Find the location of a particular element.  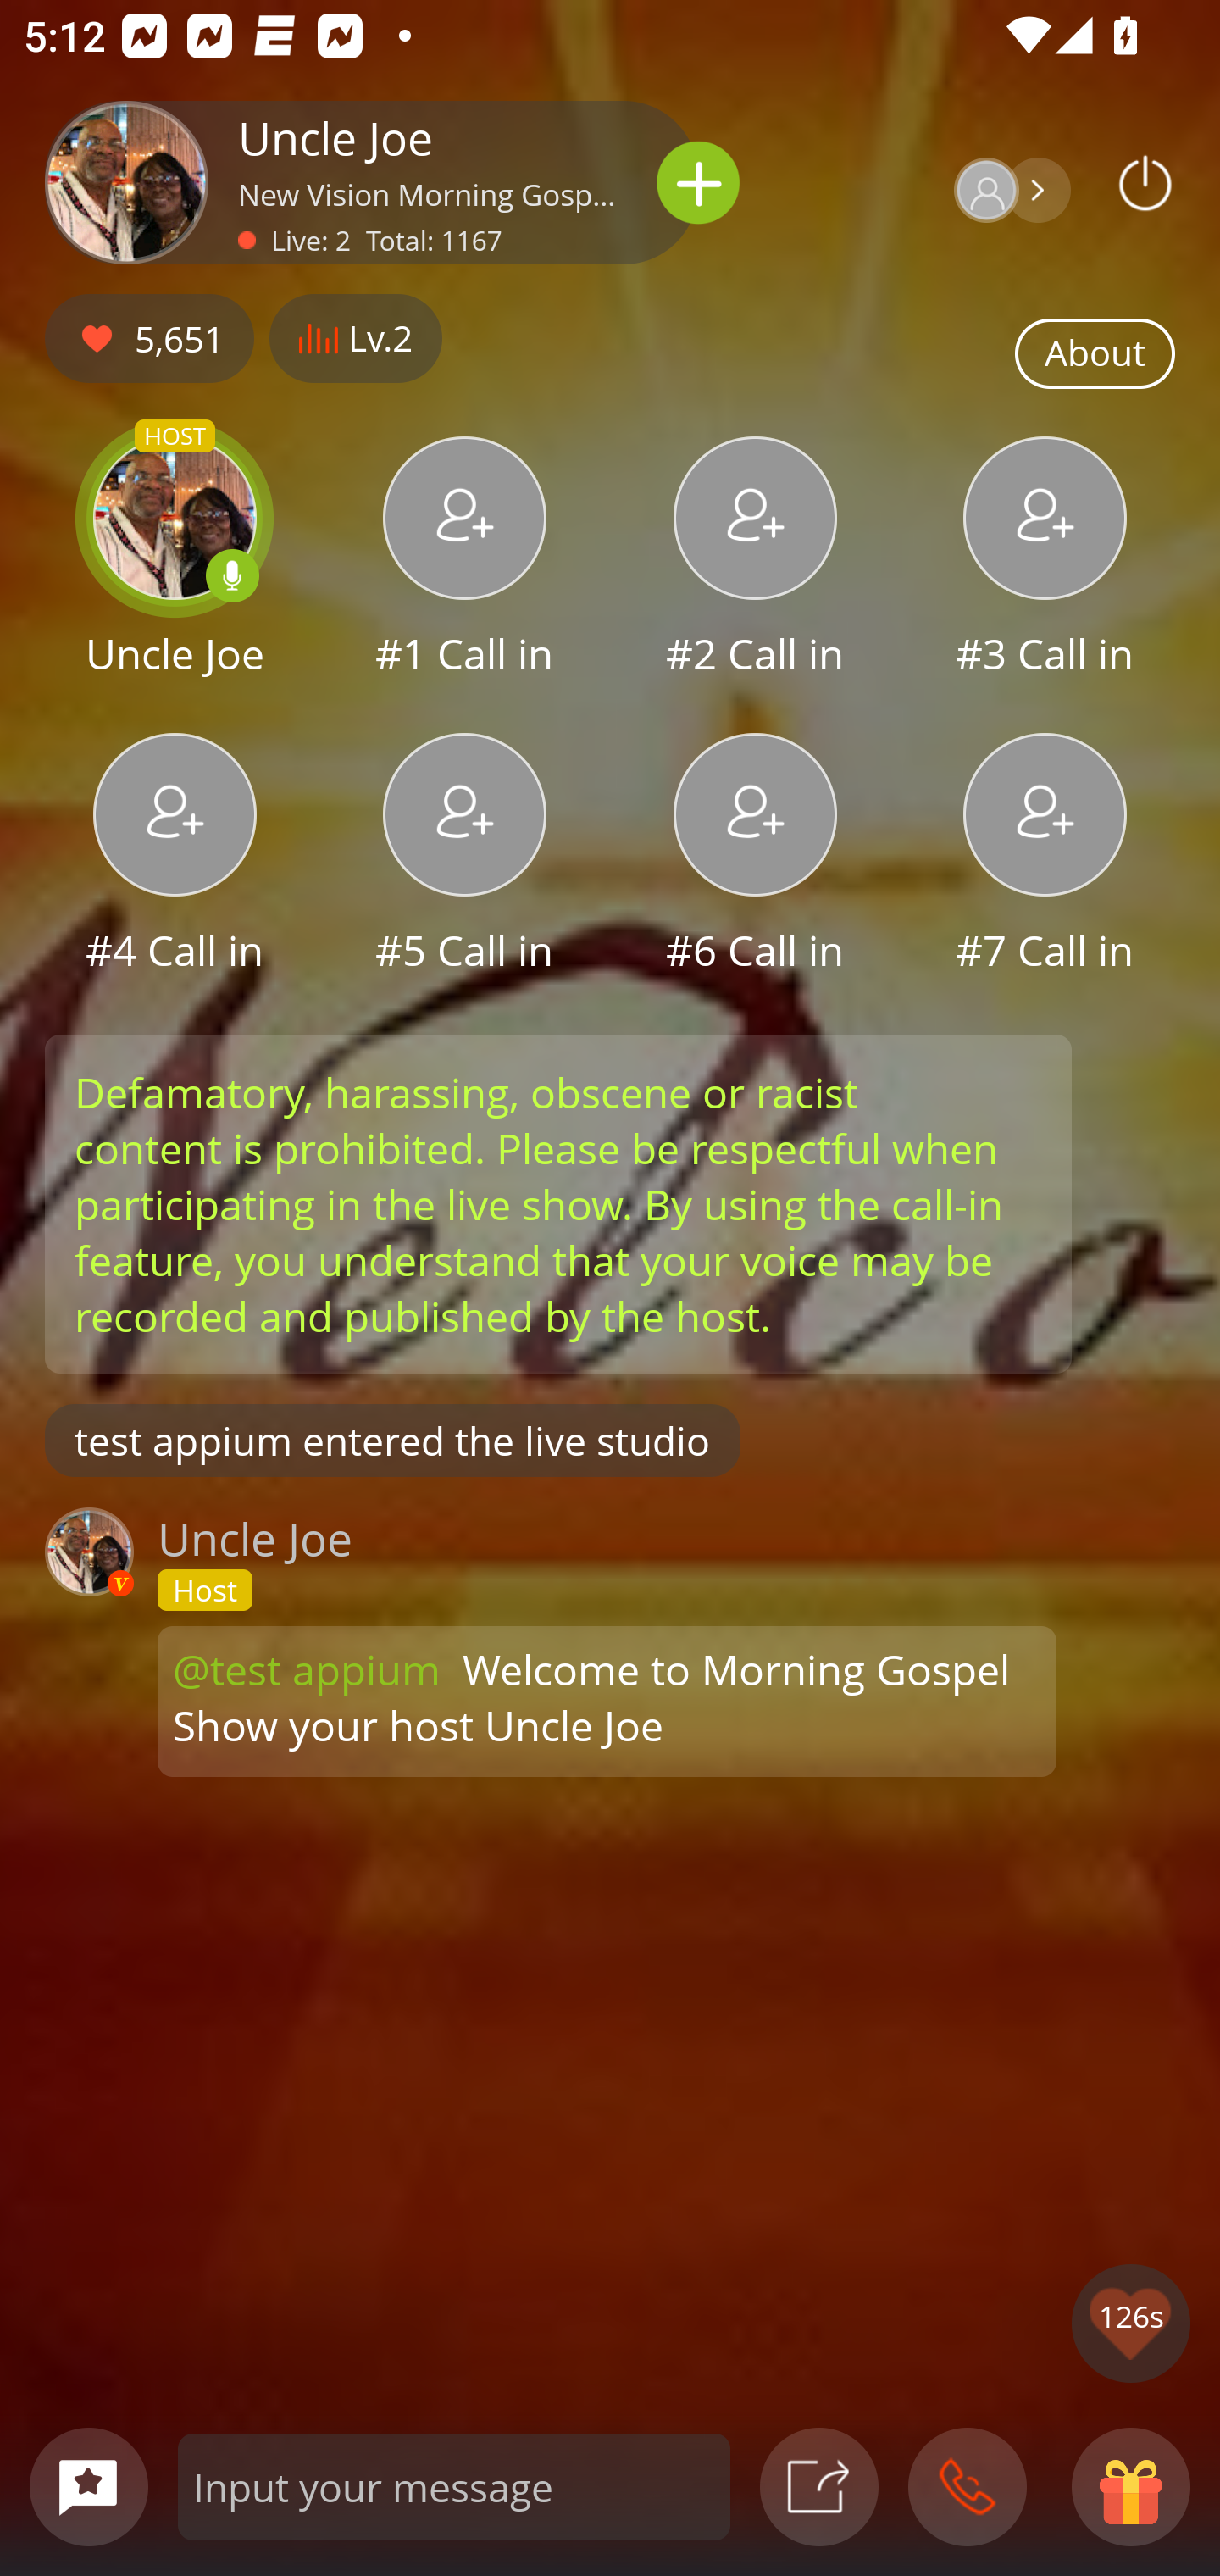

#5 Call in is located at coordinates (464, 856).